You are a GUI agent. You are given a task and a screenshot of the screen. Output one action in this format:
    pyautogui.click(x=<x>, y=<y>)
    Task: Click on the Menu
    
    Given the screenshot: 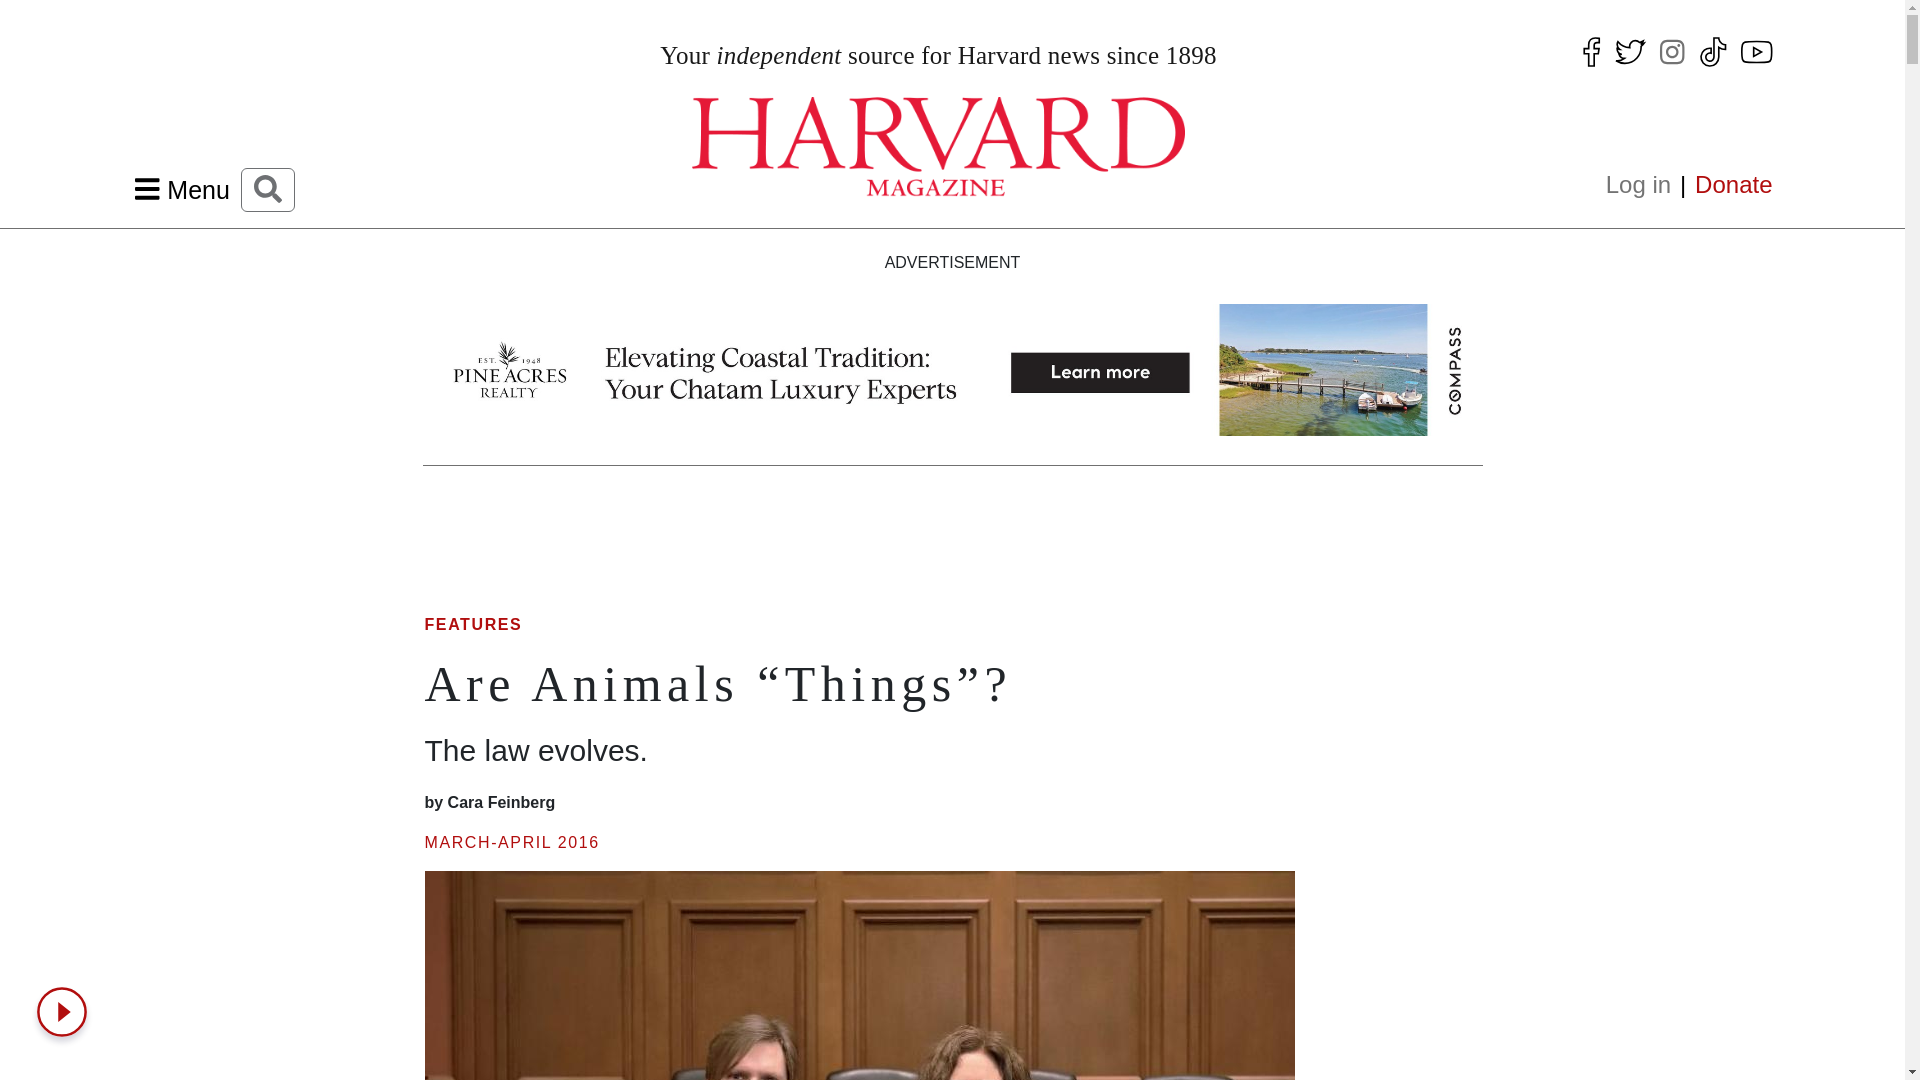 What is the action you would take?
    pyautogui.click(x=182, y=190)
    